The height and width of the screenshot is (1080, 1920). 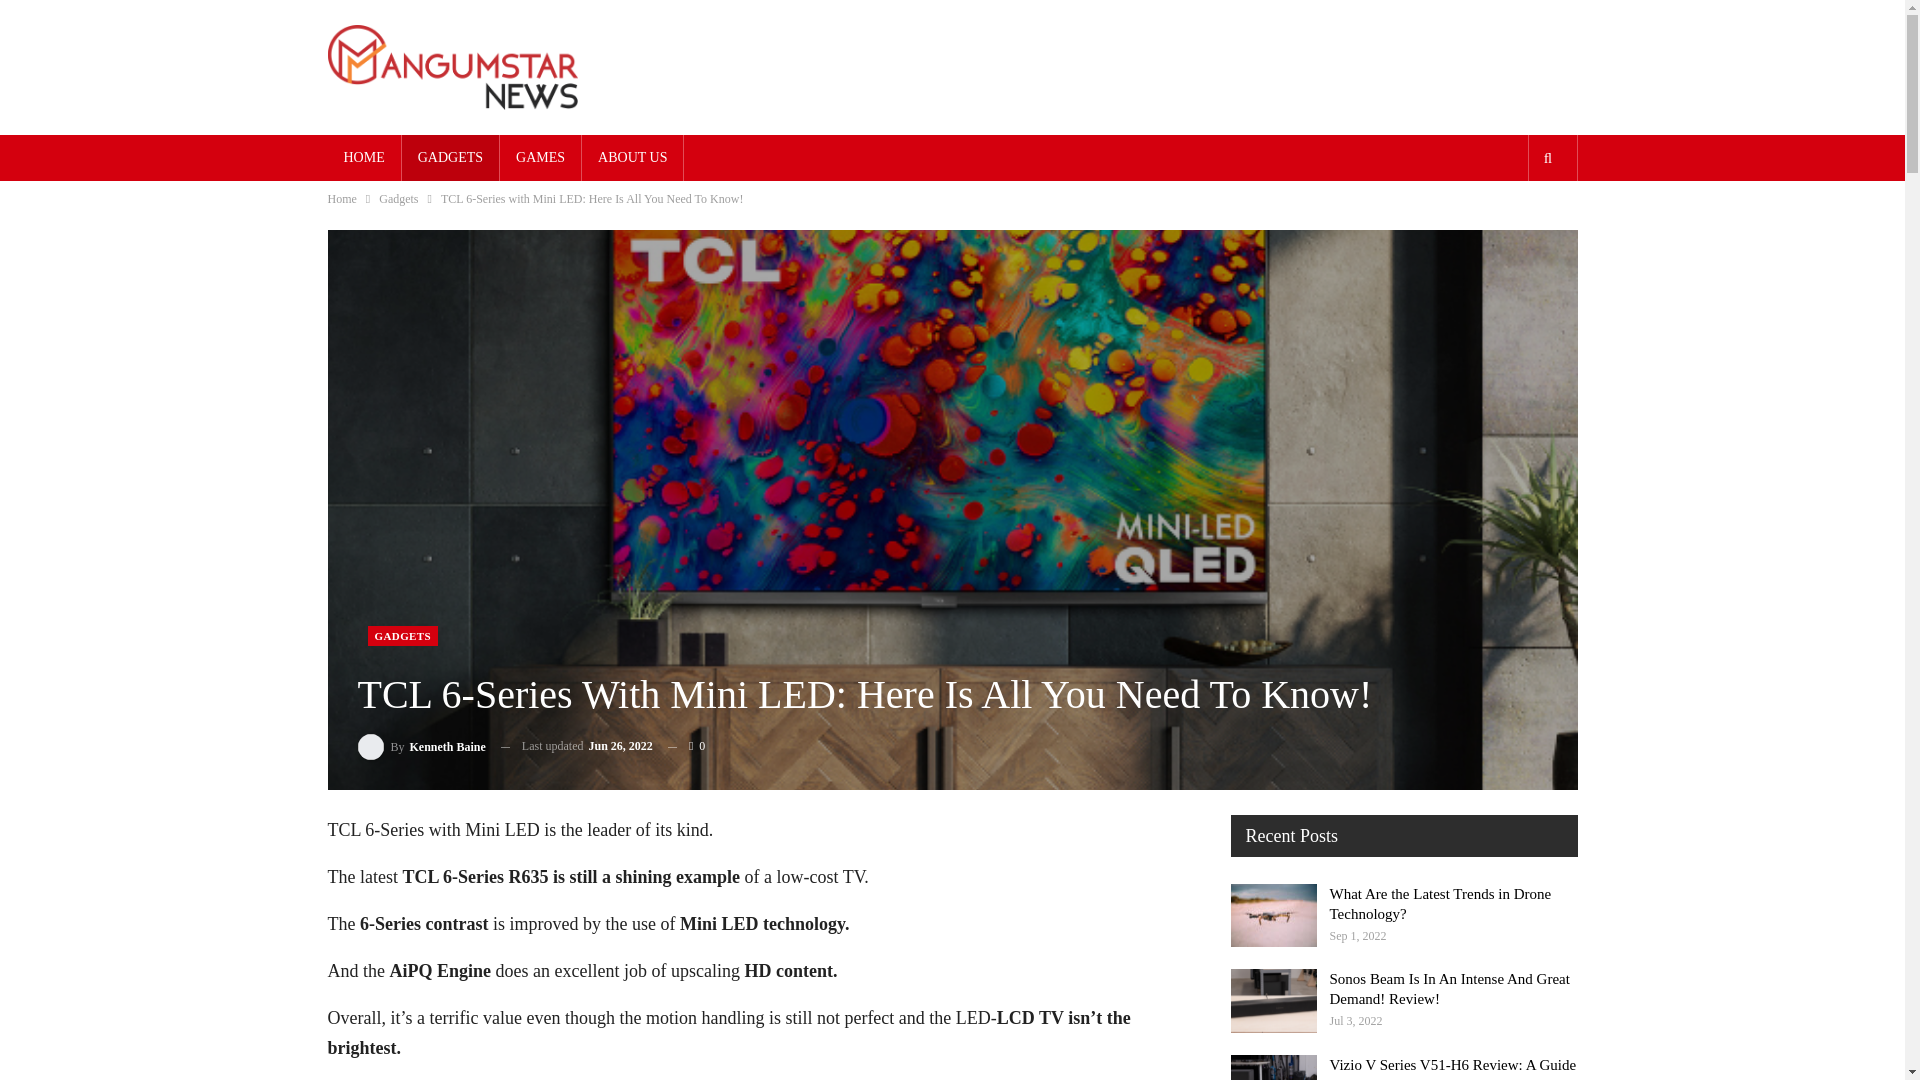 I want to click on HOME, so click(x=364, y=158).